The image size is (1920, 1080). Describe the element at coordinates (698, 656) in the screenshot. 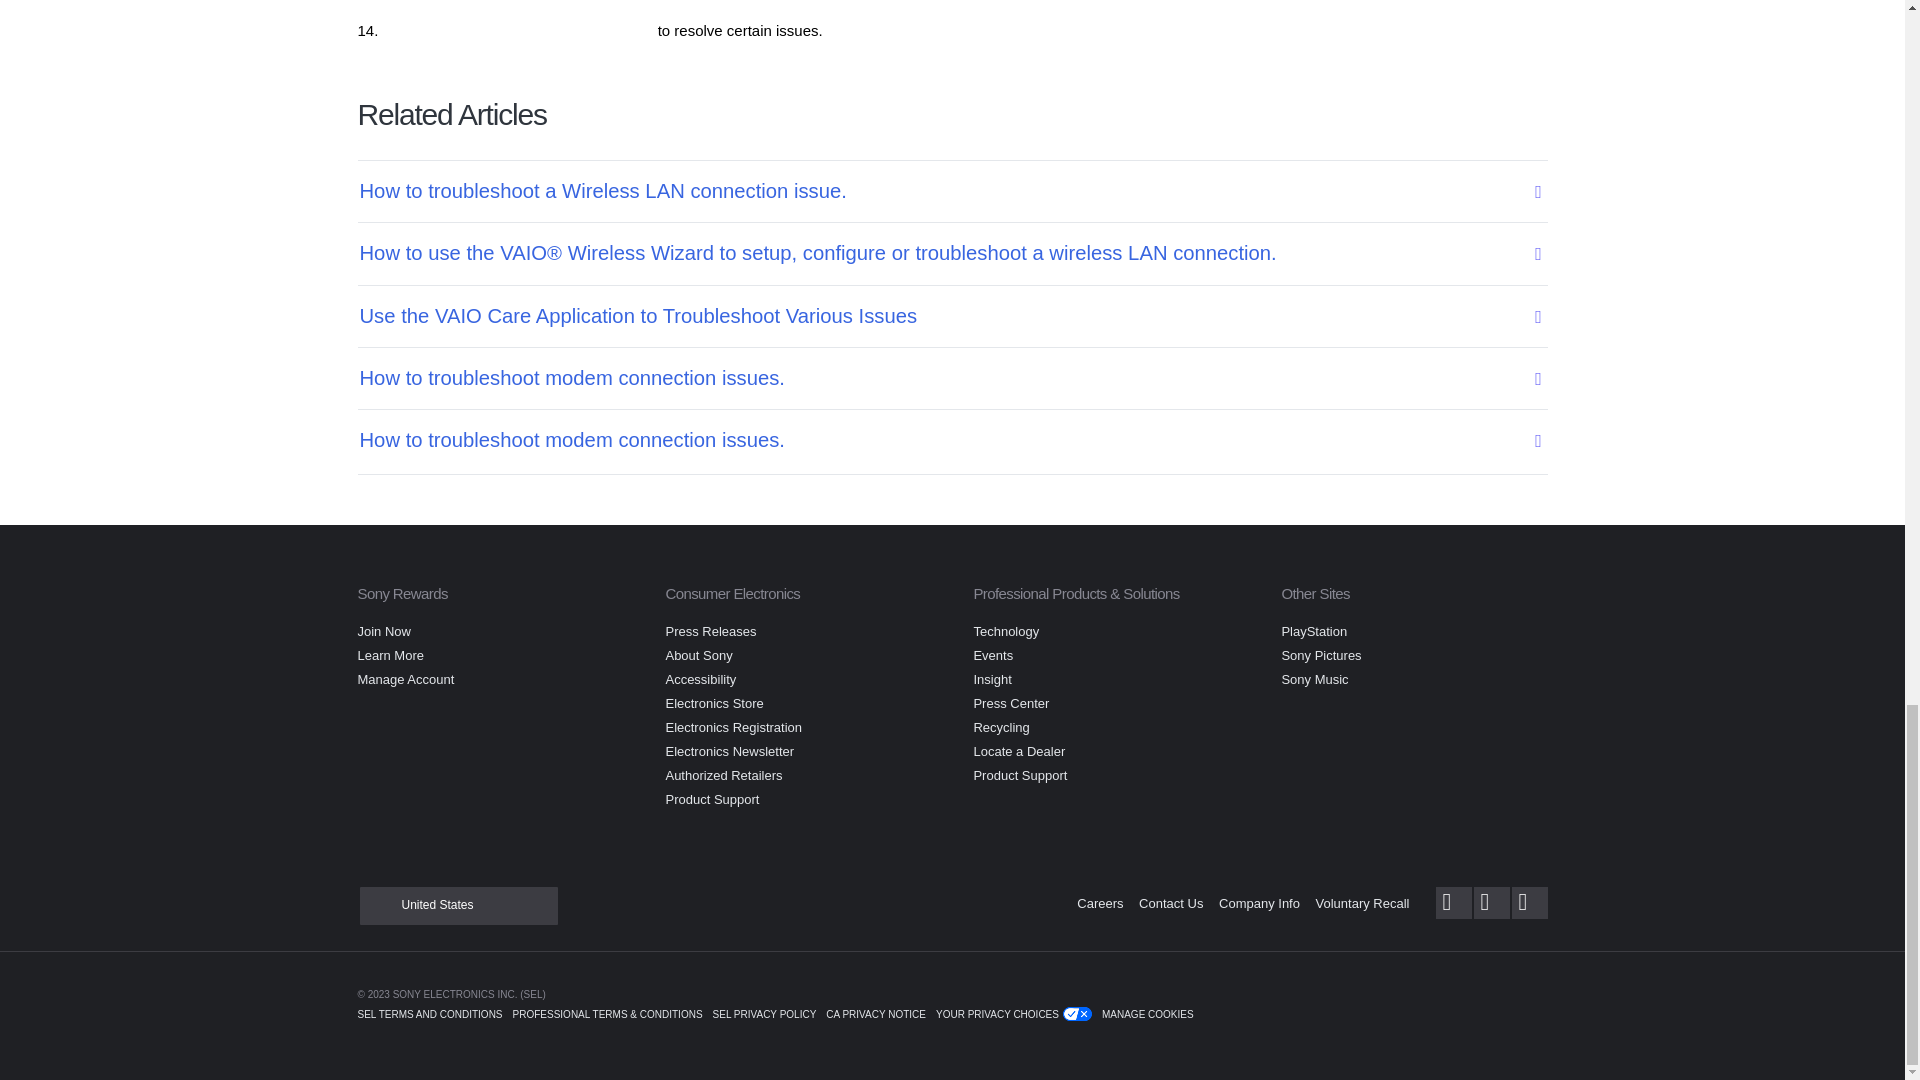

I see `About Sony` at that location.